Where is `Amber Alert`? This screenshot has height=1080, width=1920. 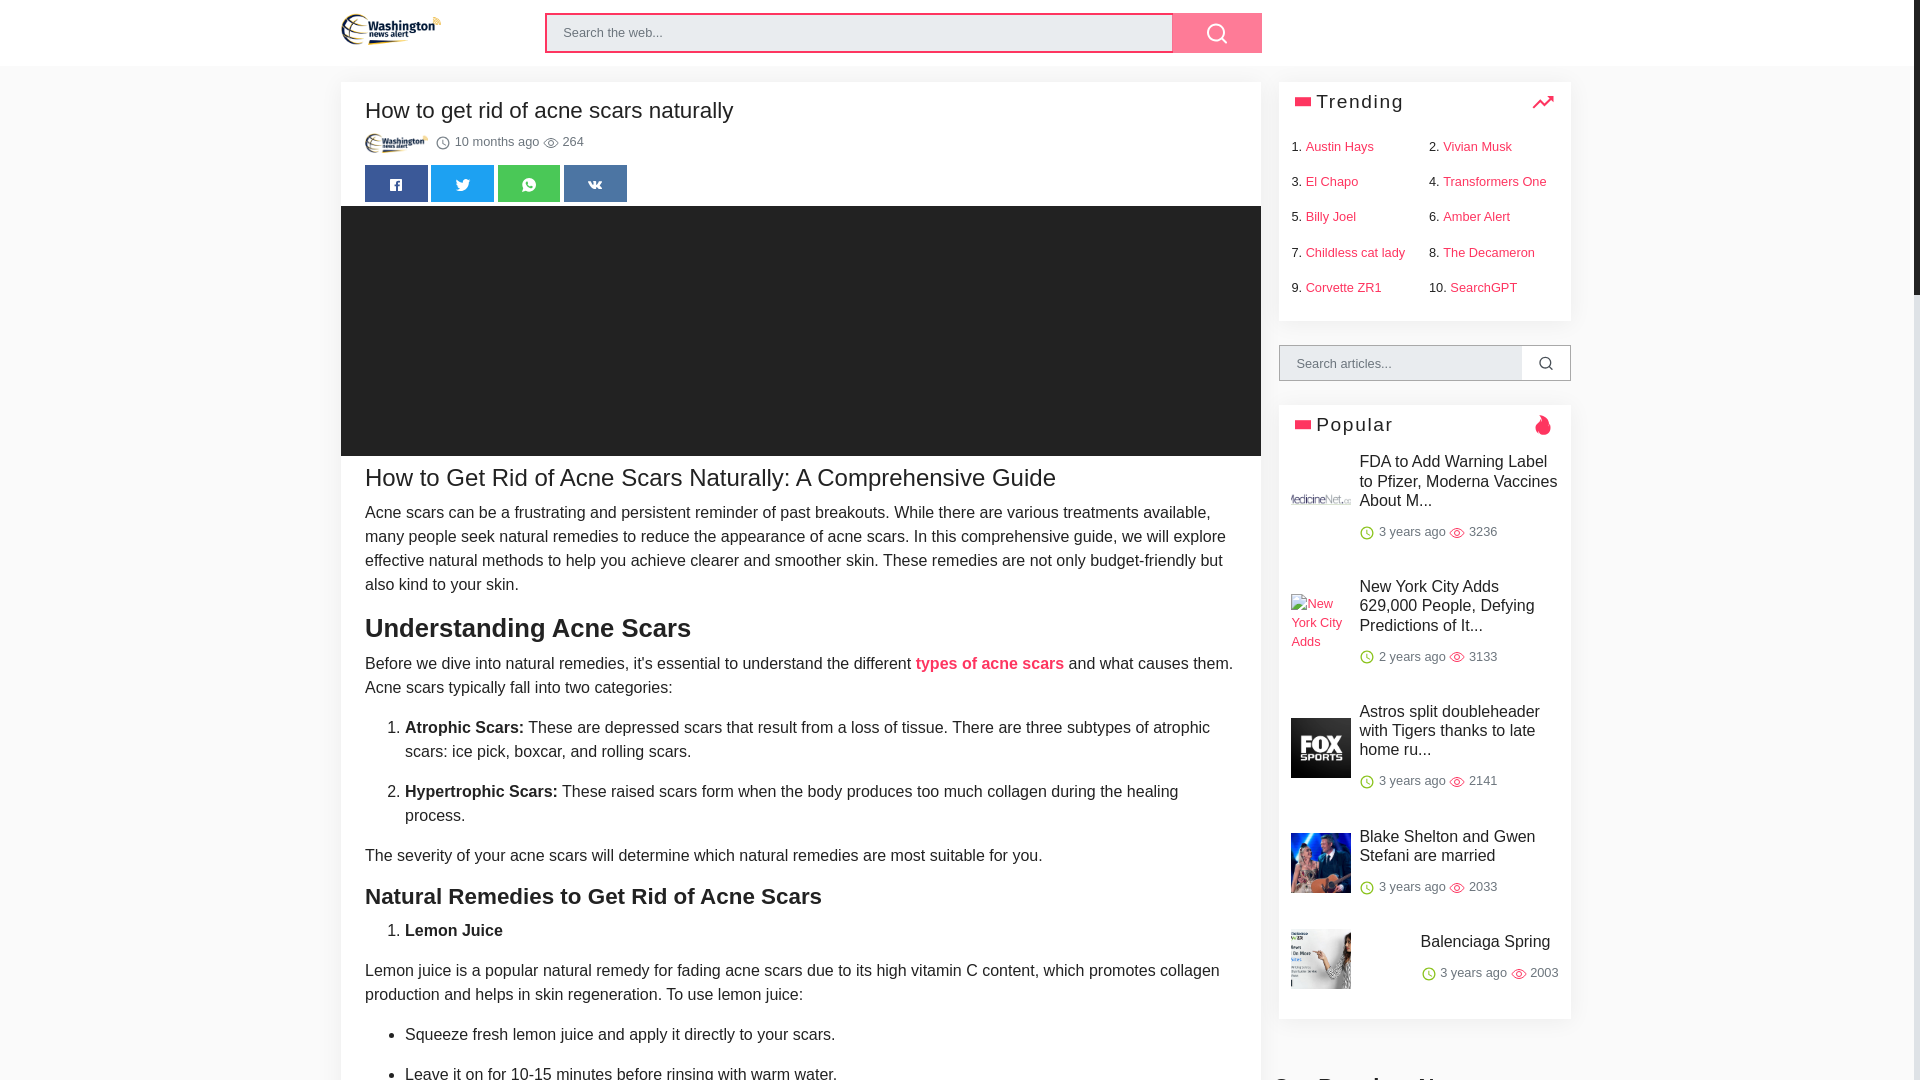 Amber Alert is located at coordinates (1476, 216).